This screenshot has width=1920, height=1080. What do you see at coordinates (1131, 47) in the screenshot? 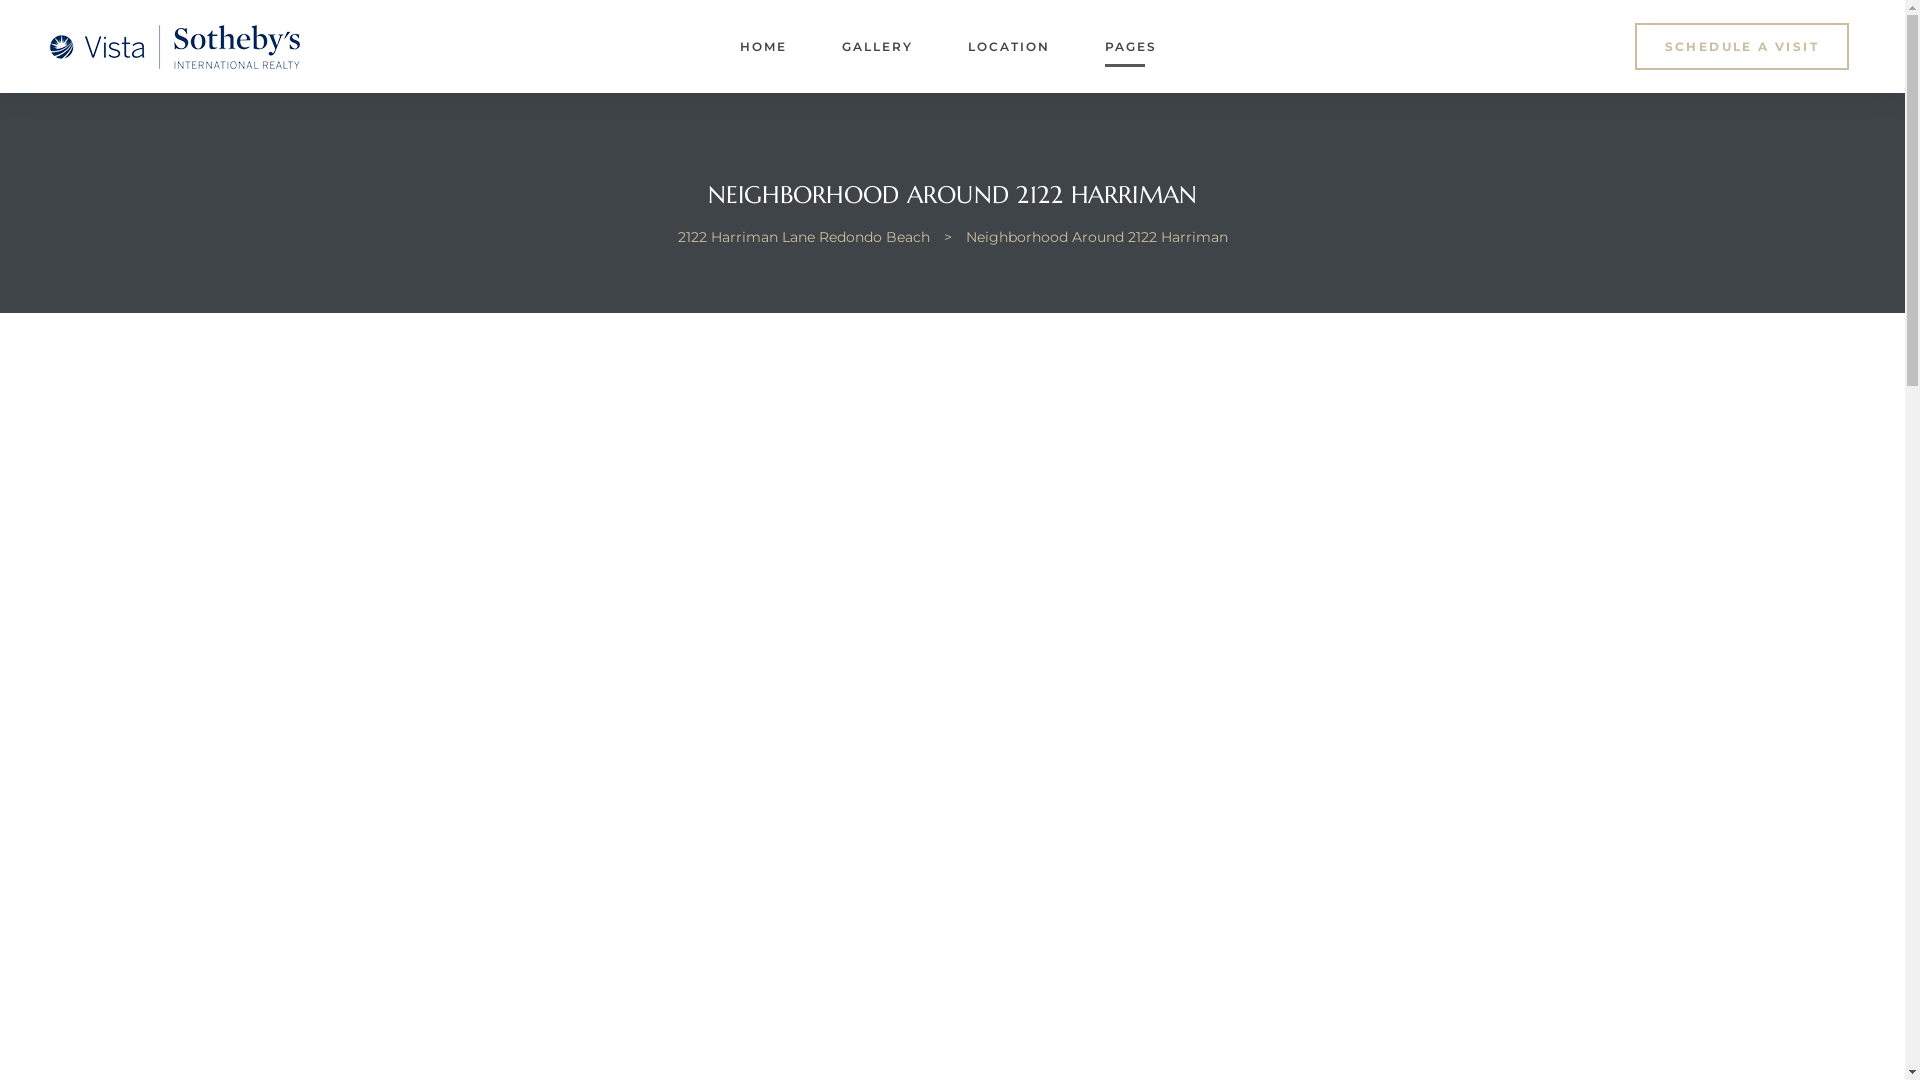
I see `PAGES` at bounding box center [1131, 47].